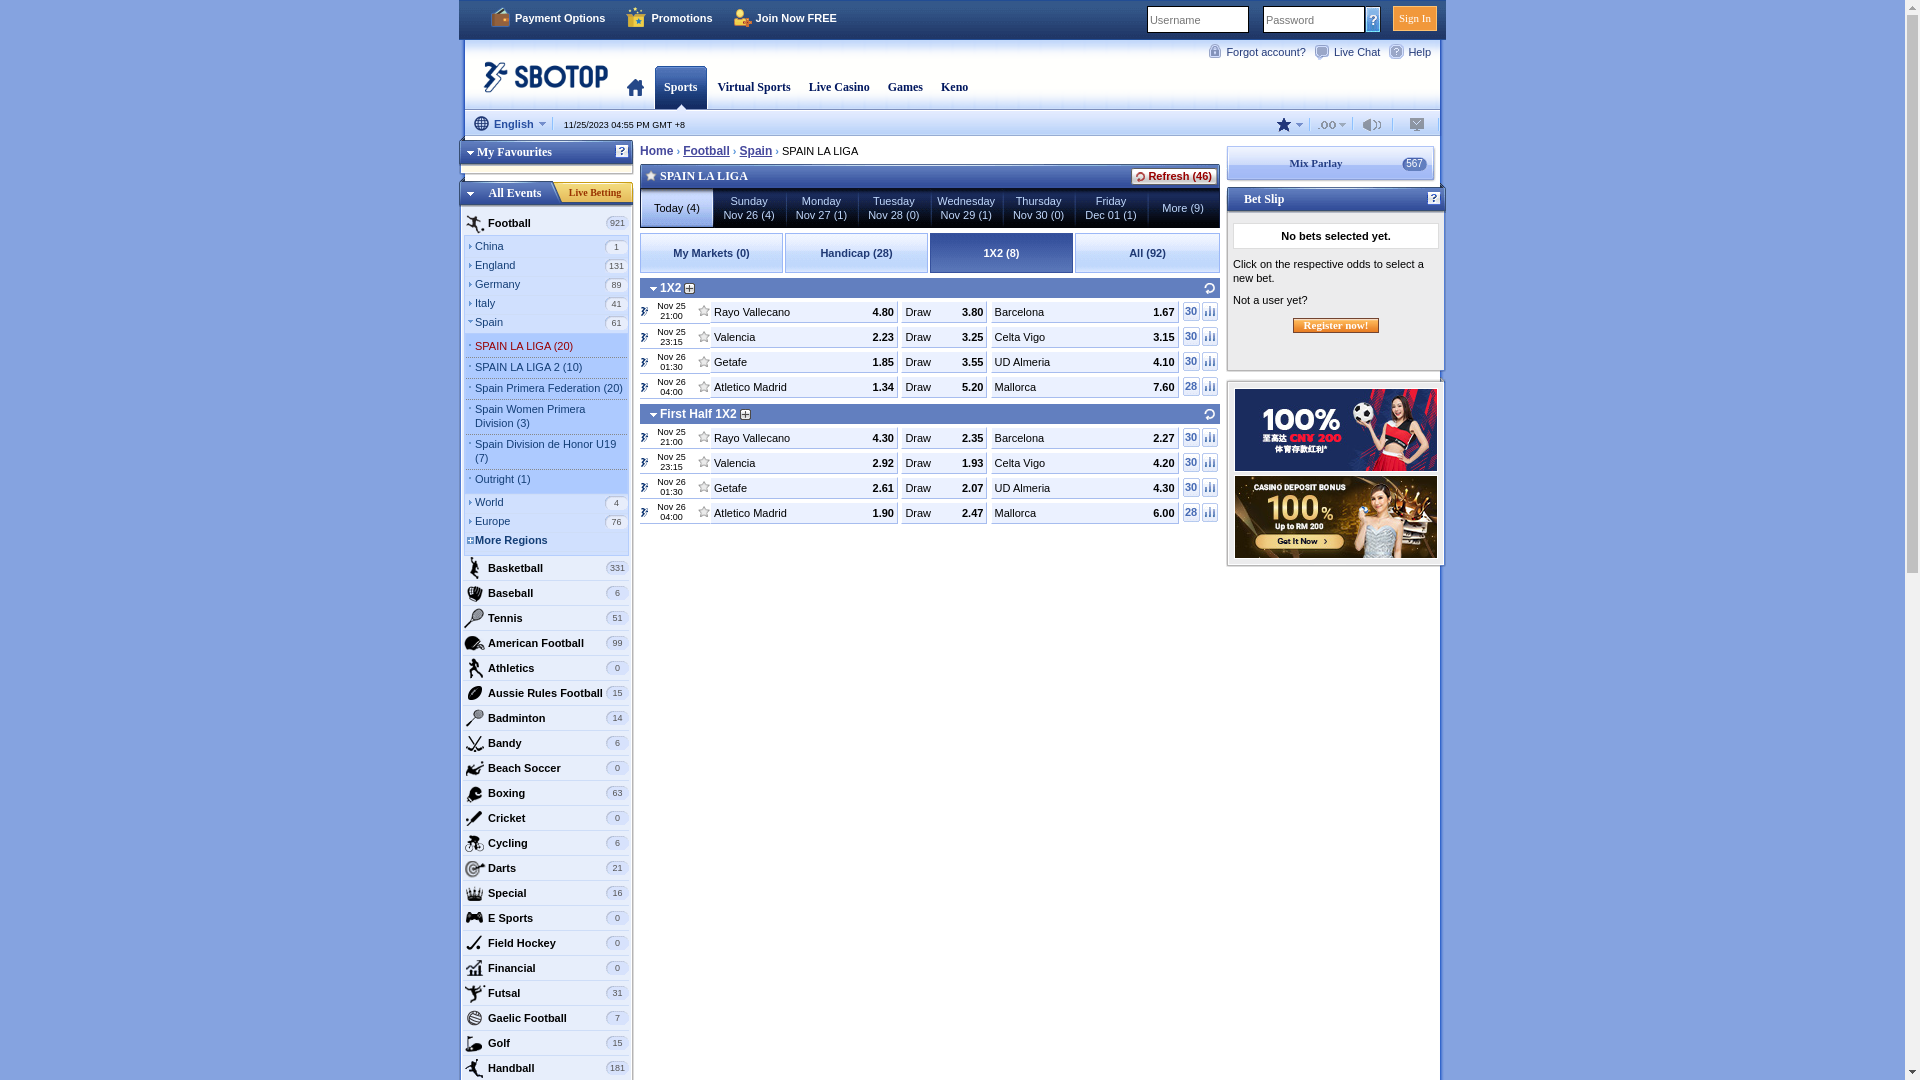  Describe the element at coordinates (651, 172) in the screenshot. I see `Add to my favourites` at that location.